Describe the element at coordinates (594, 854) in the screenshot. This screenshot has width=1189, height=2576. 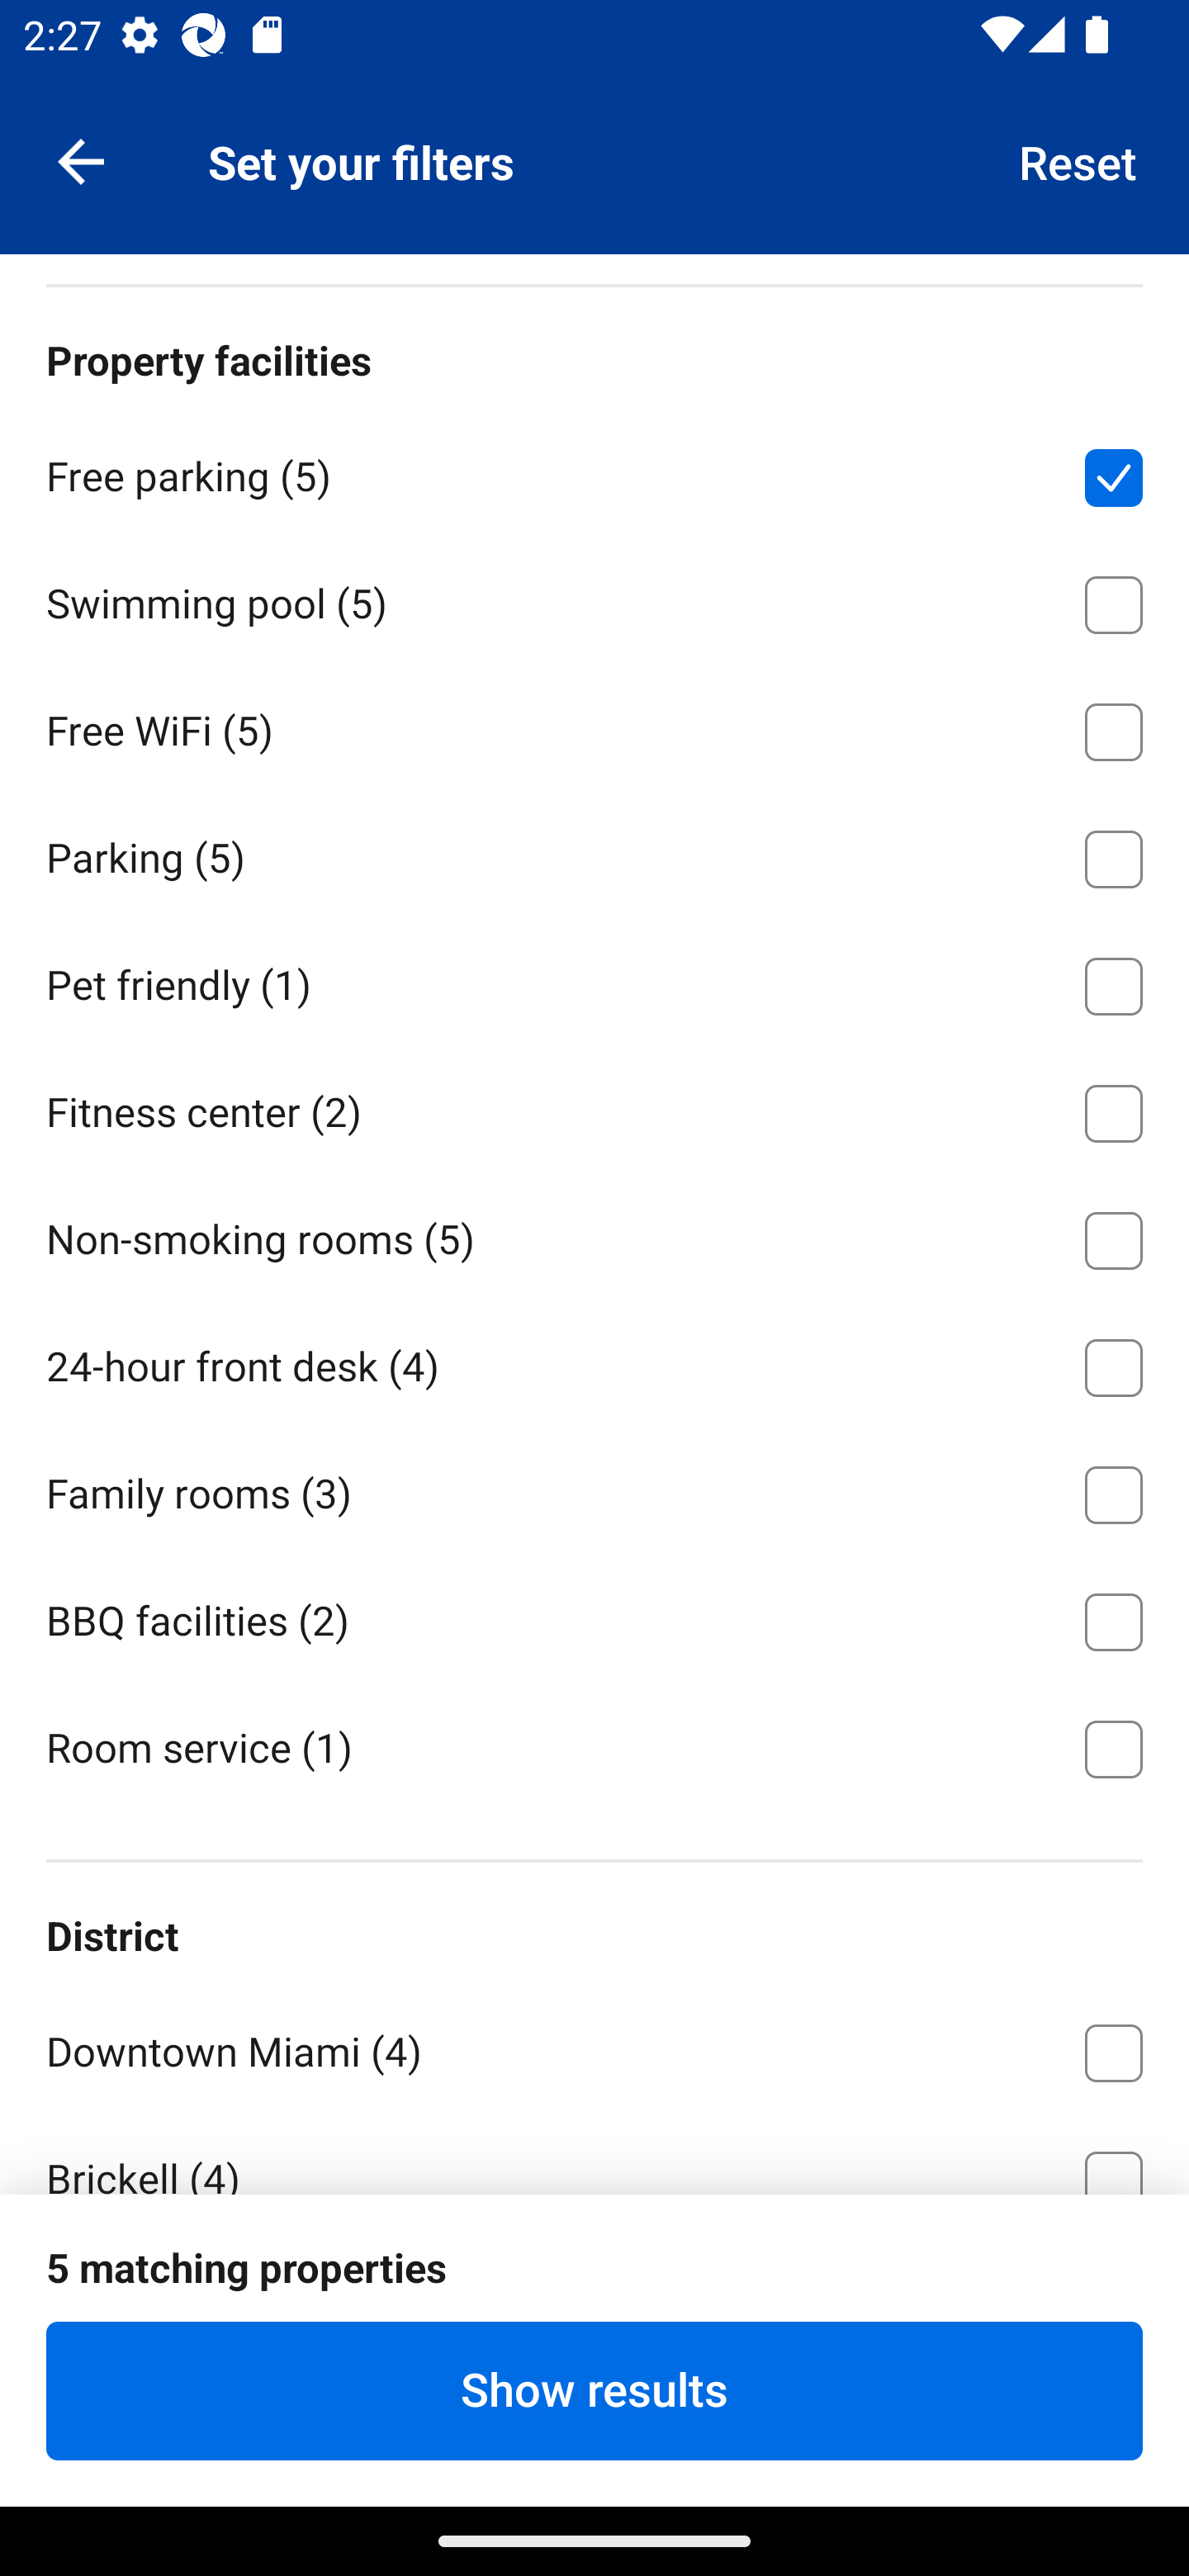
I see `Parking ⁦(5)` at that location.